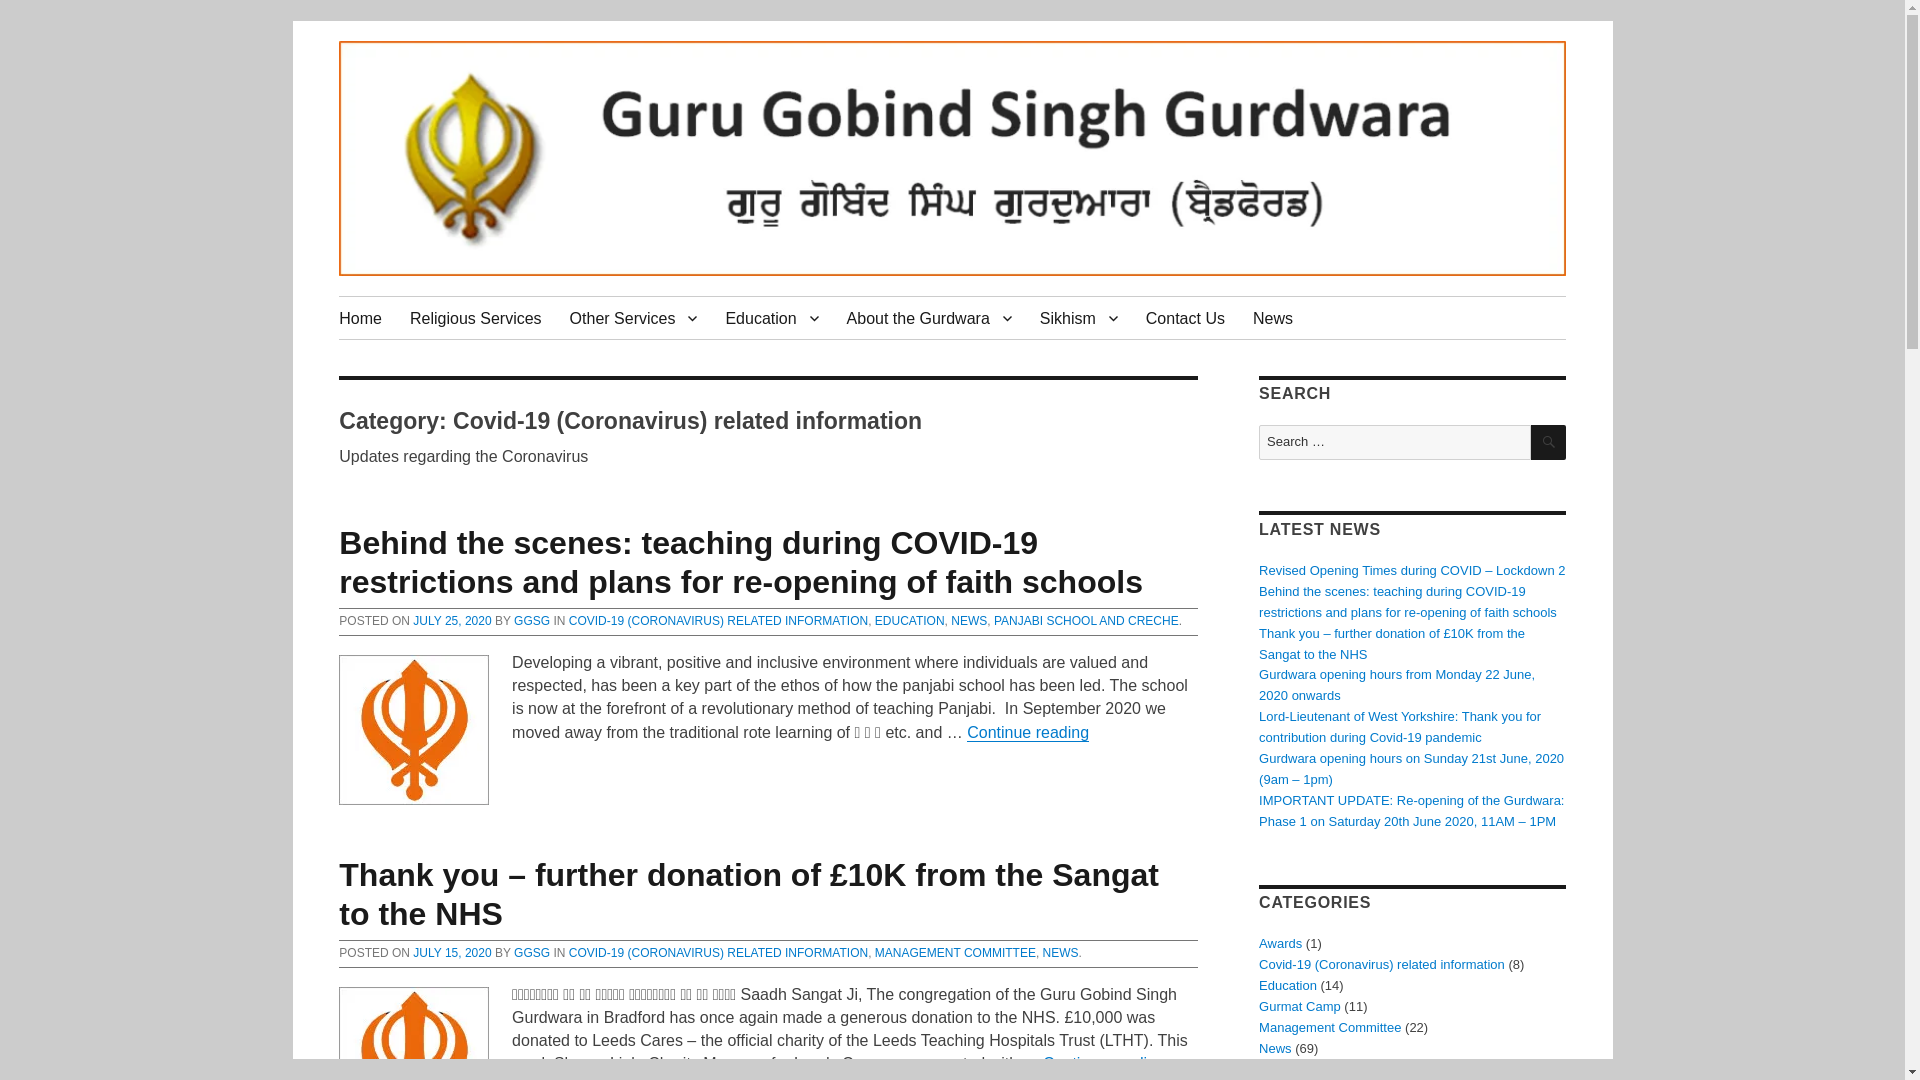  I want to click on News, so click(1272, 318).